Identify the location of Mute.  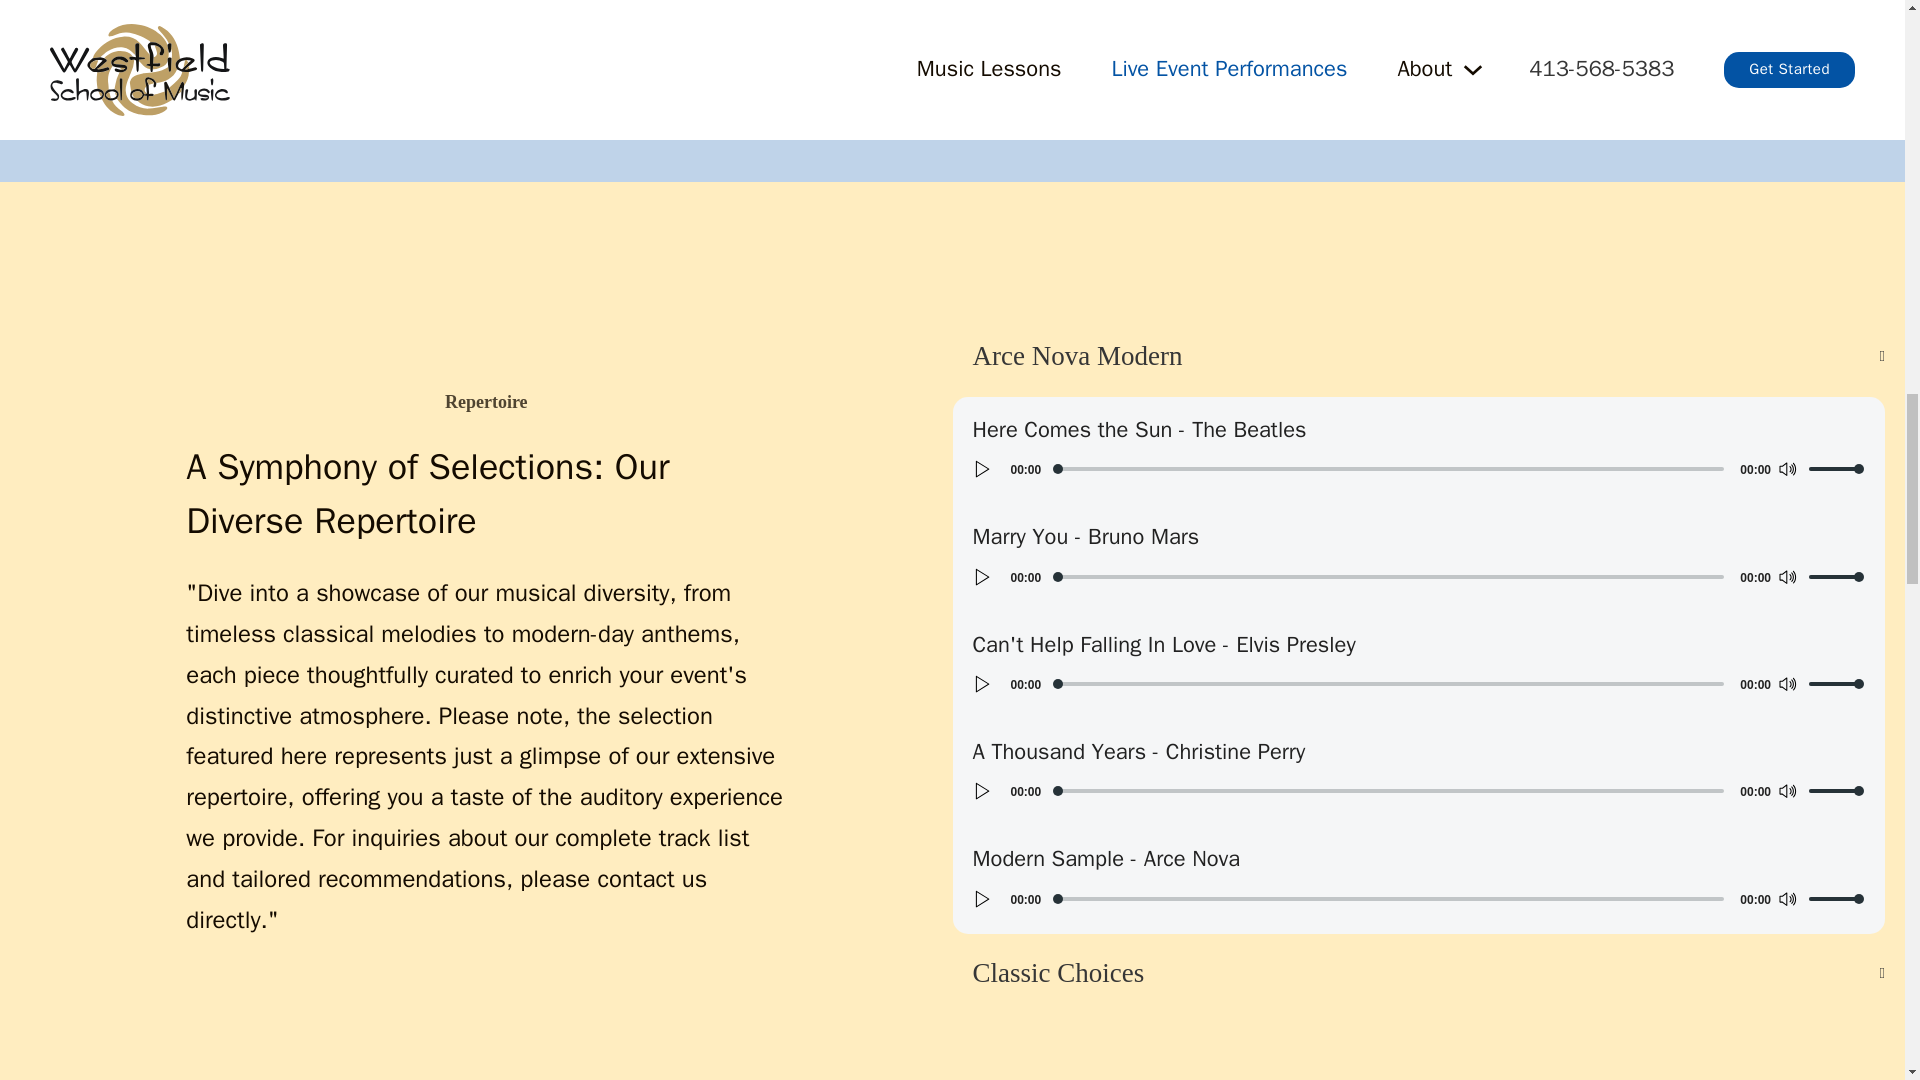
(1787, 790).